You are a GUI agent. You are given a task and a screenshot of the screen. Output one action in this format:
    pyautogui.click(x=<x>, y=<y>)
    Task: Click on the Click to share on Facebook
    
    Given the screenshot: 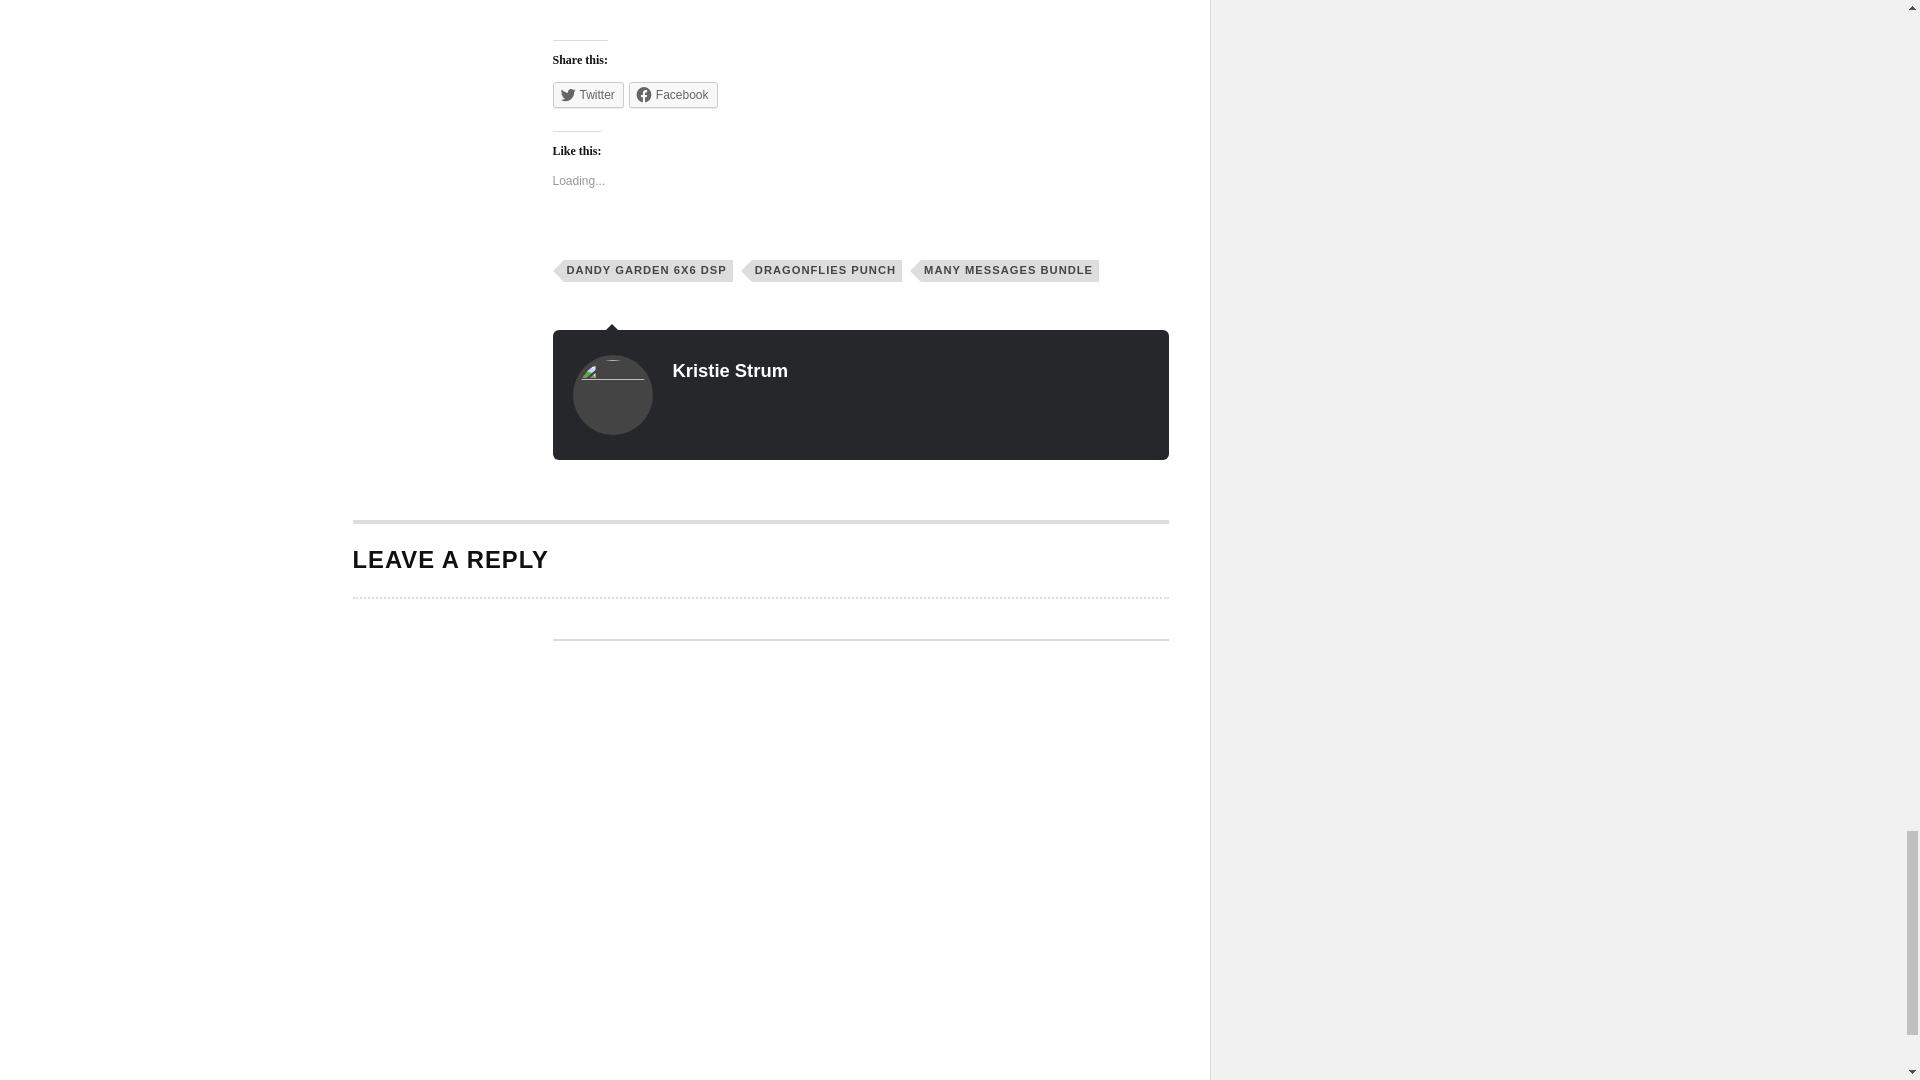 What is the action you would take?
    pyautogui.click(x=674, y=95)
    